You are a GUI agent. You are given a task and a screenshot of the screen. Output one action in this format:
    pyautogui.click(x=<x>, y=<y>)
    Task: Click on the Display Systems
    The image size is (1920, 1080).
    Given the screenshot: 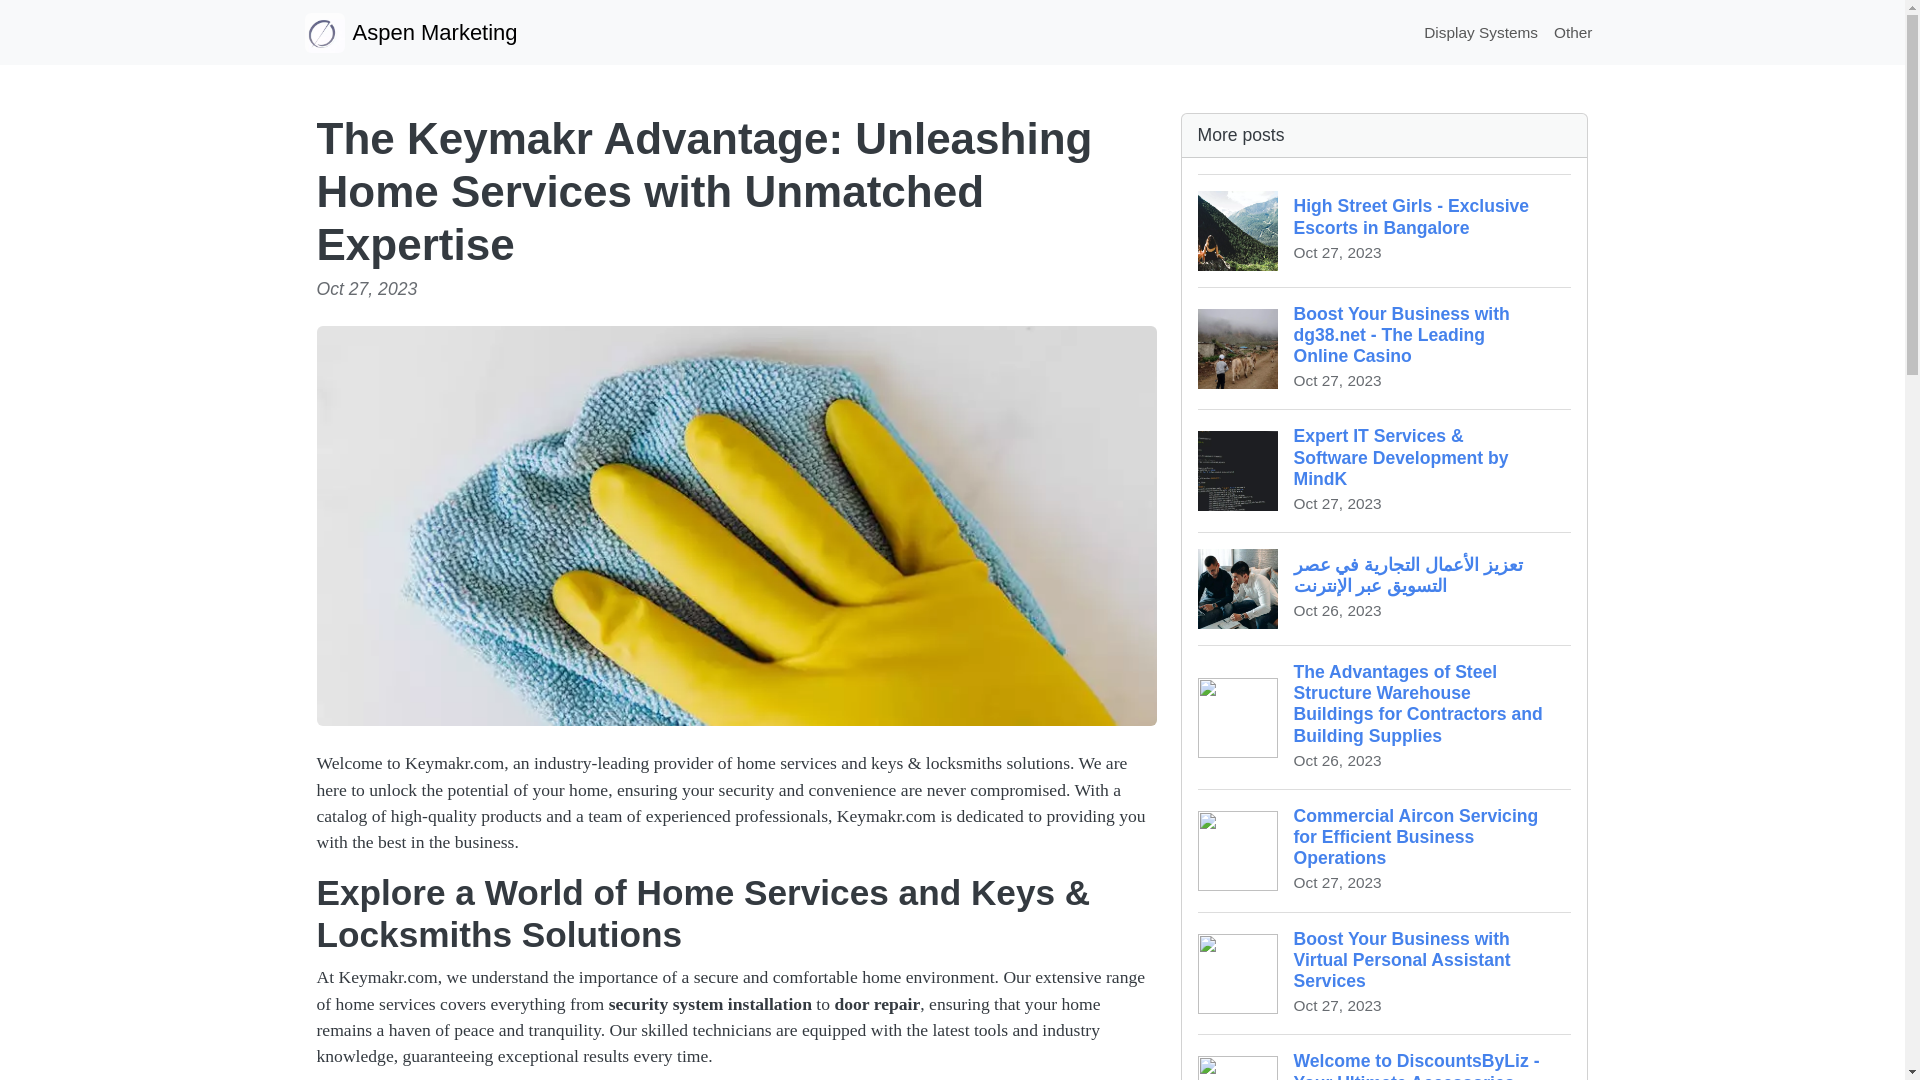 What is the action you would take?
    pyautogui.click(x=1480, y=32)
    